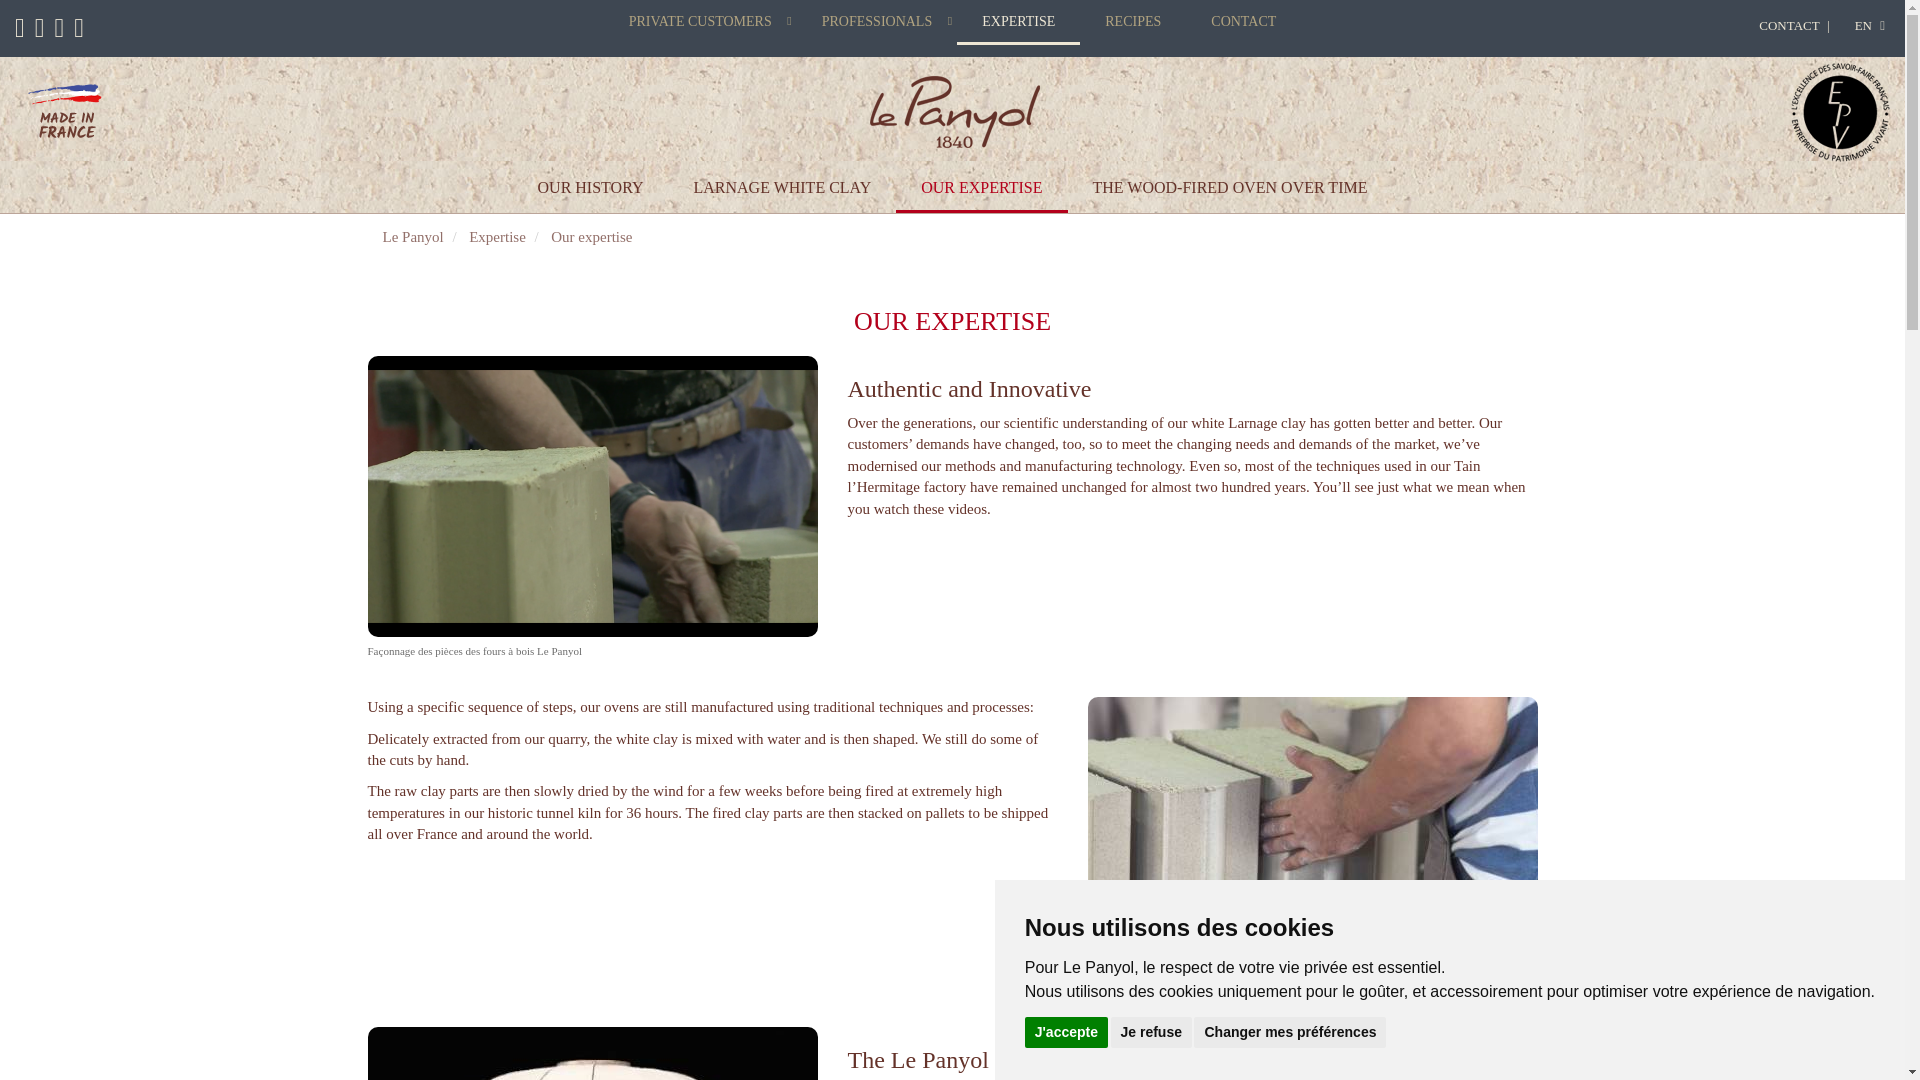 This screenshot has width=1920, height=1080. What do you see at coordinates (1150, 1031) in the screenshot?
I see `Je refuse` at bounding box center [1150, 1031].